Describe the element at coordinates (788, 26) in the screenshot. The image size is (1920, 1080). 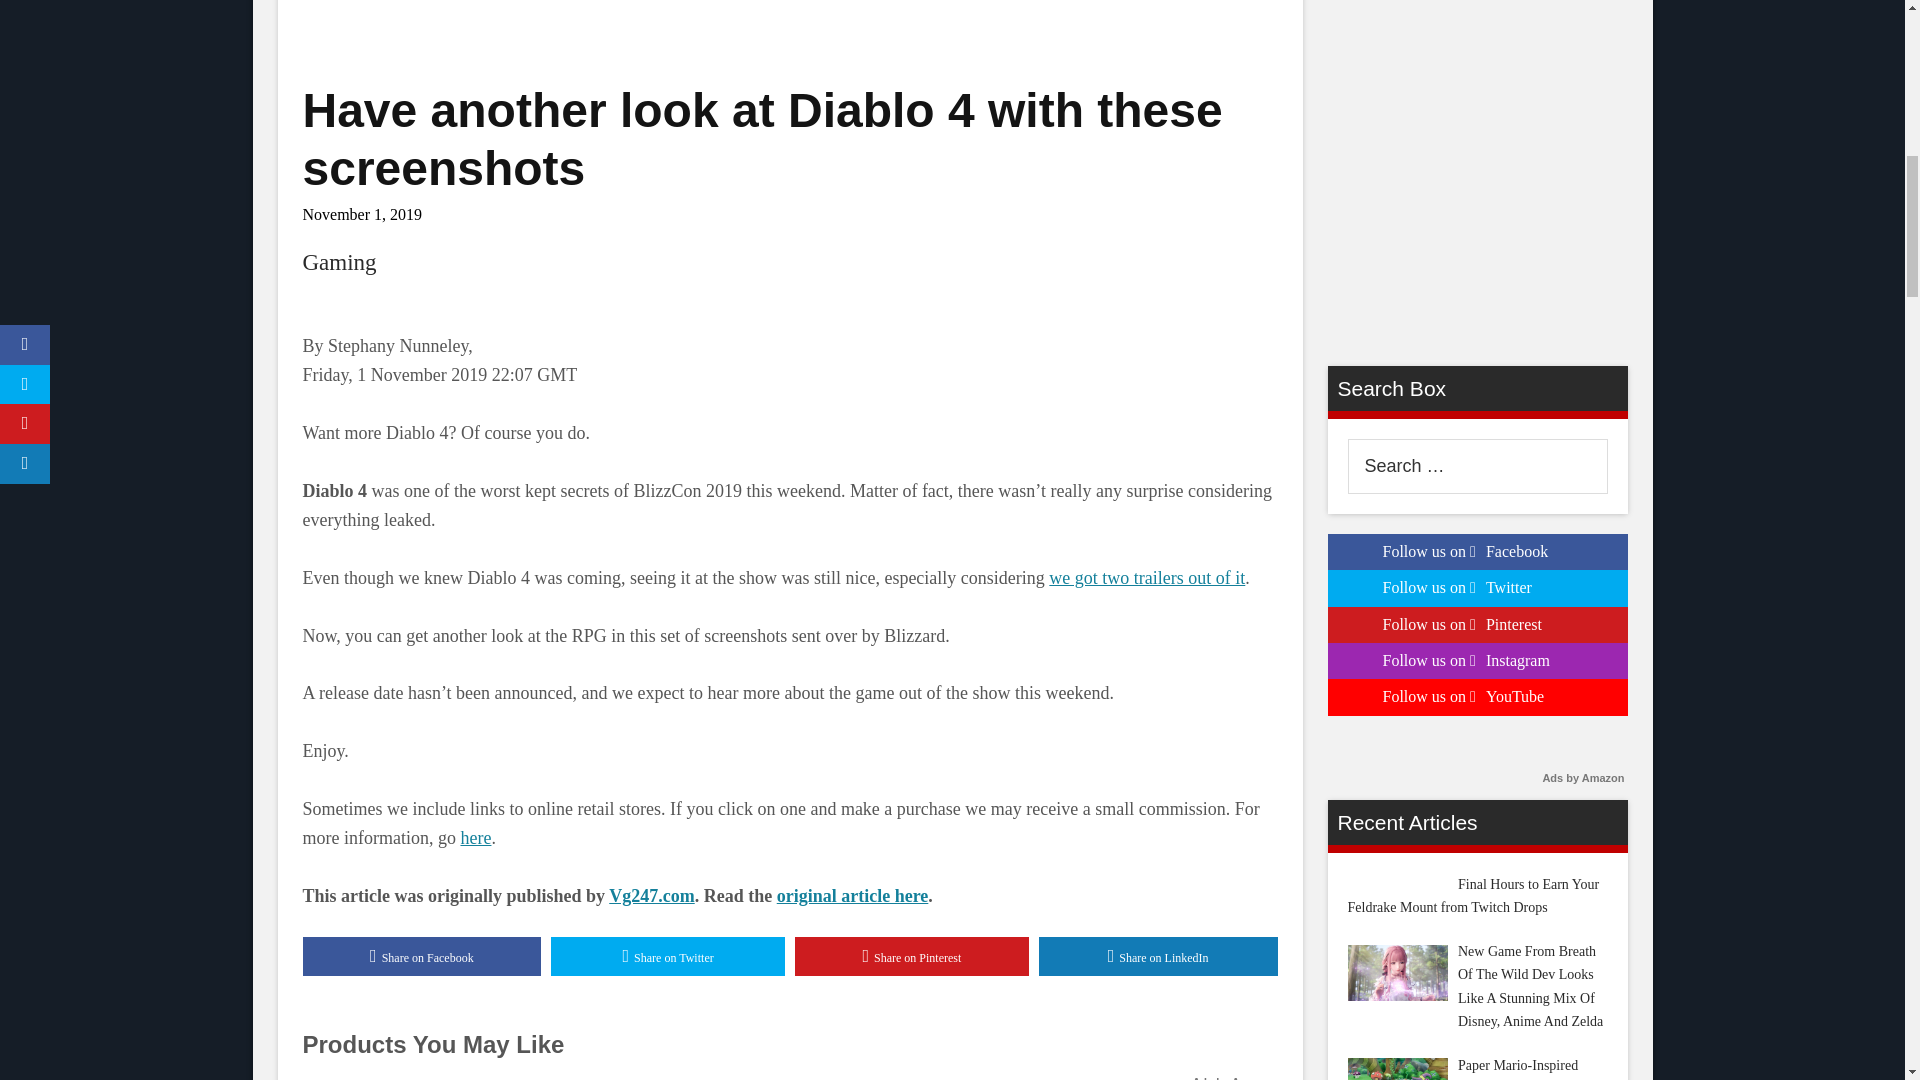
I see `Advertisement` at that location.